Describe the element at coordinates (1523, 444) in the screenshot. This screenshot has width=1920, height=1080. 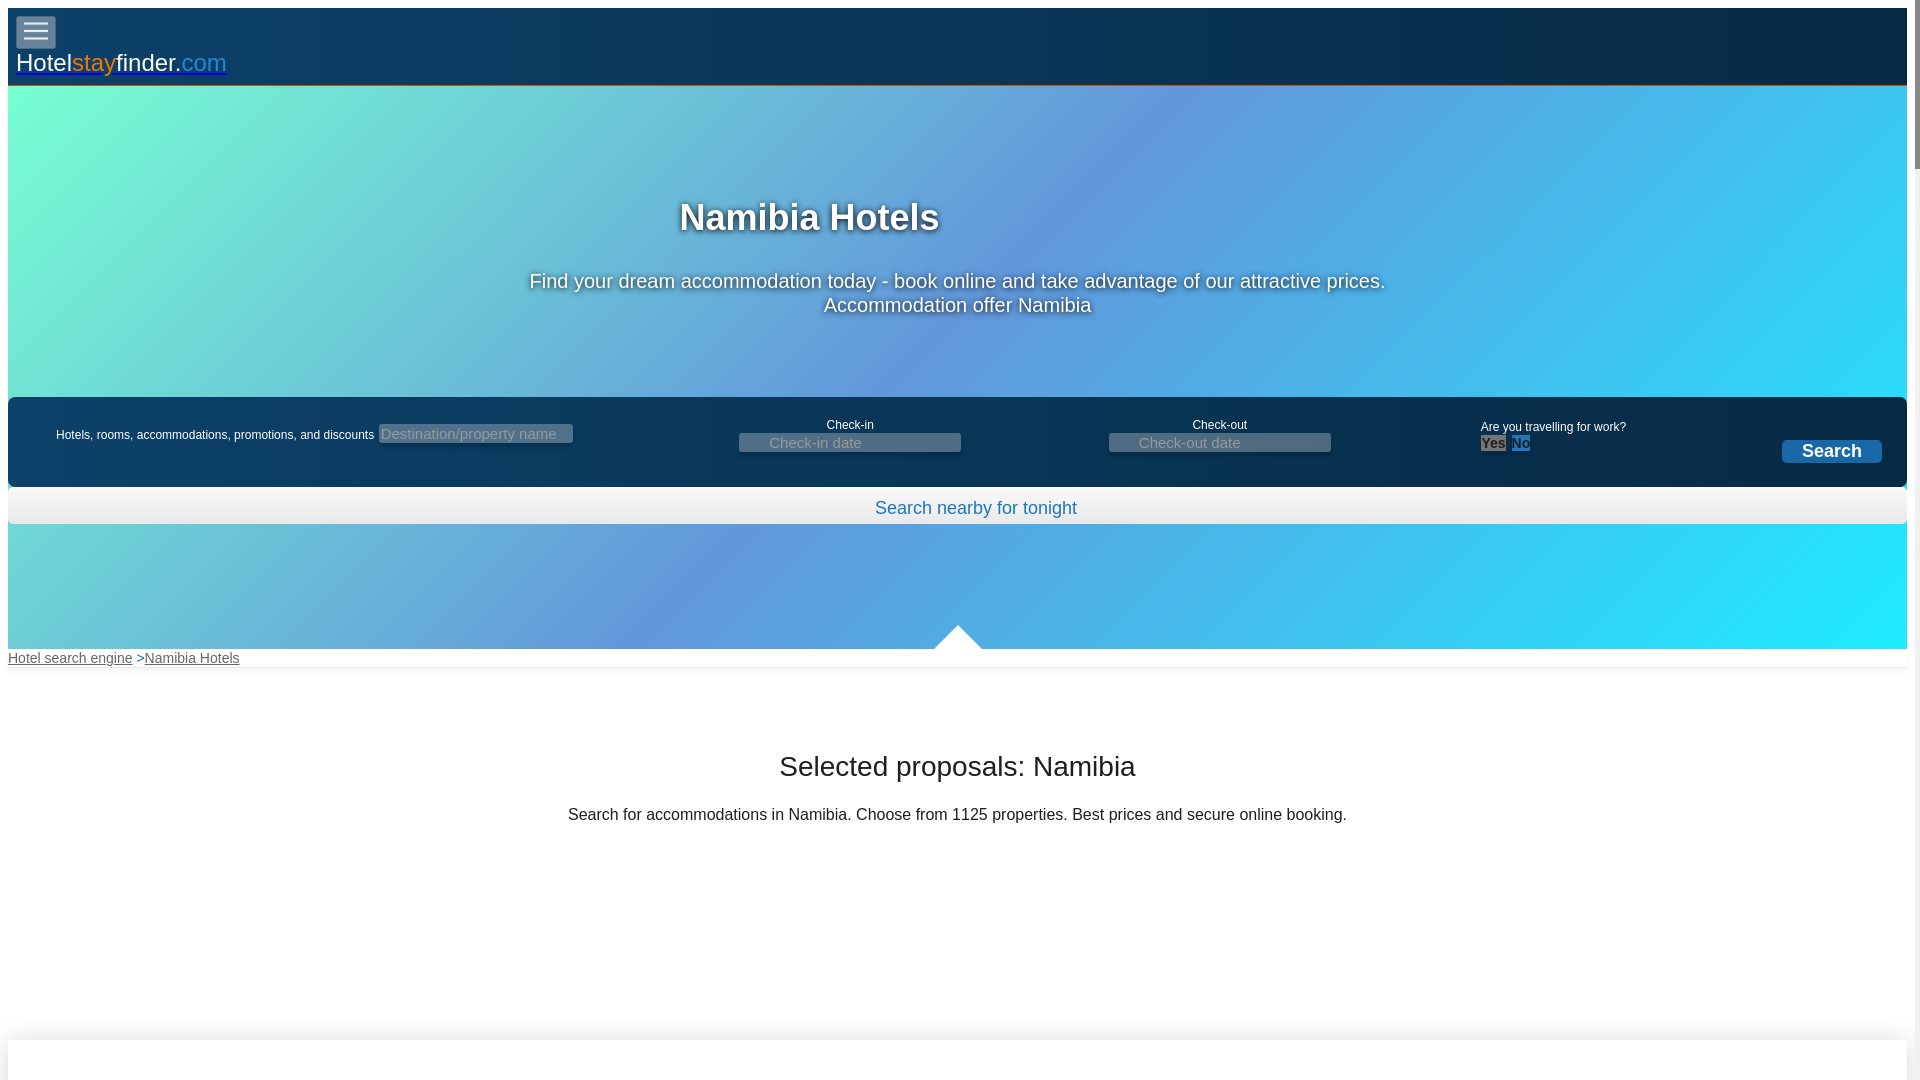
I see `leisure` at that location.